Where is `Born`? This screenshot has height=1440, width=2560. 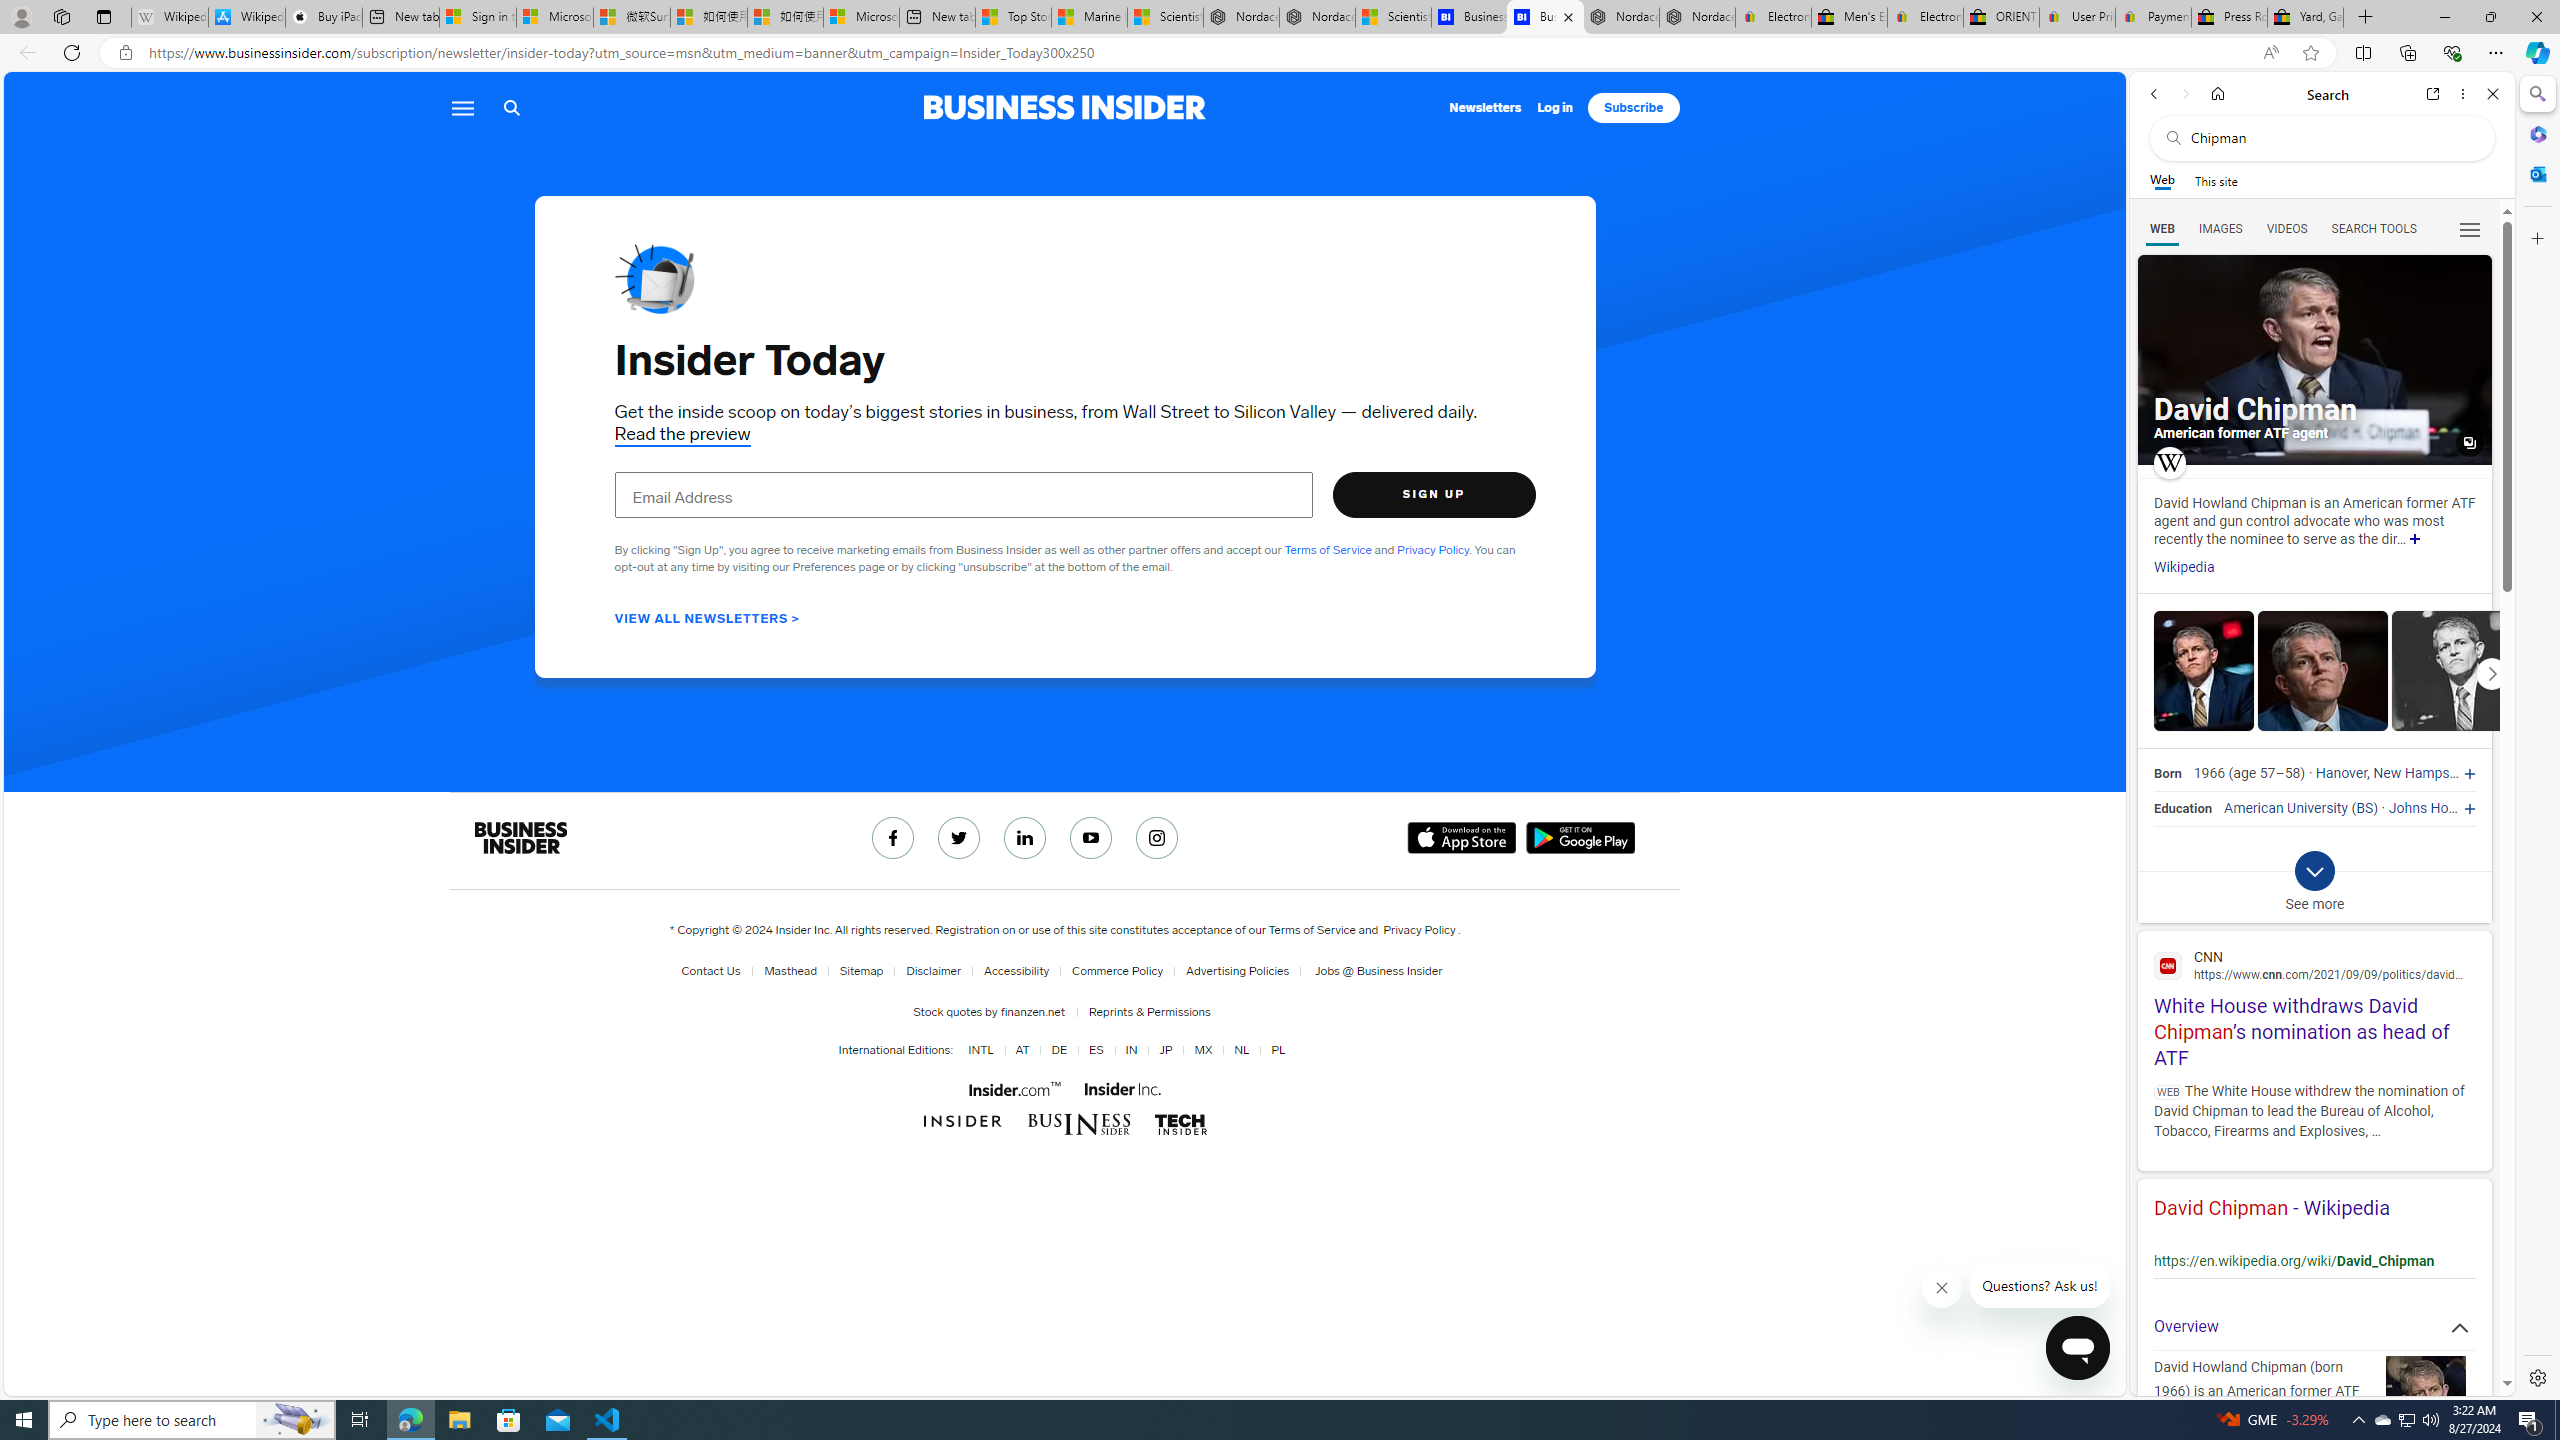
Born is located at coordinates (2166, 774).